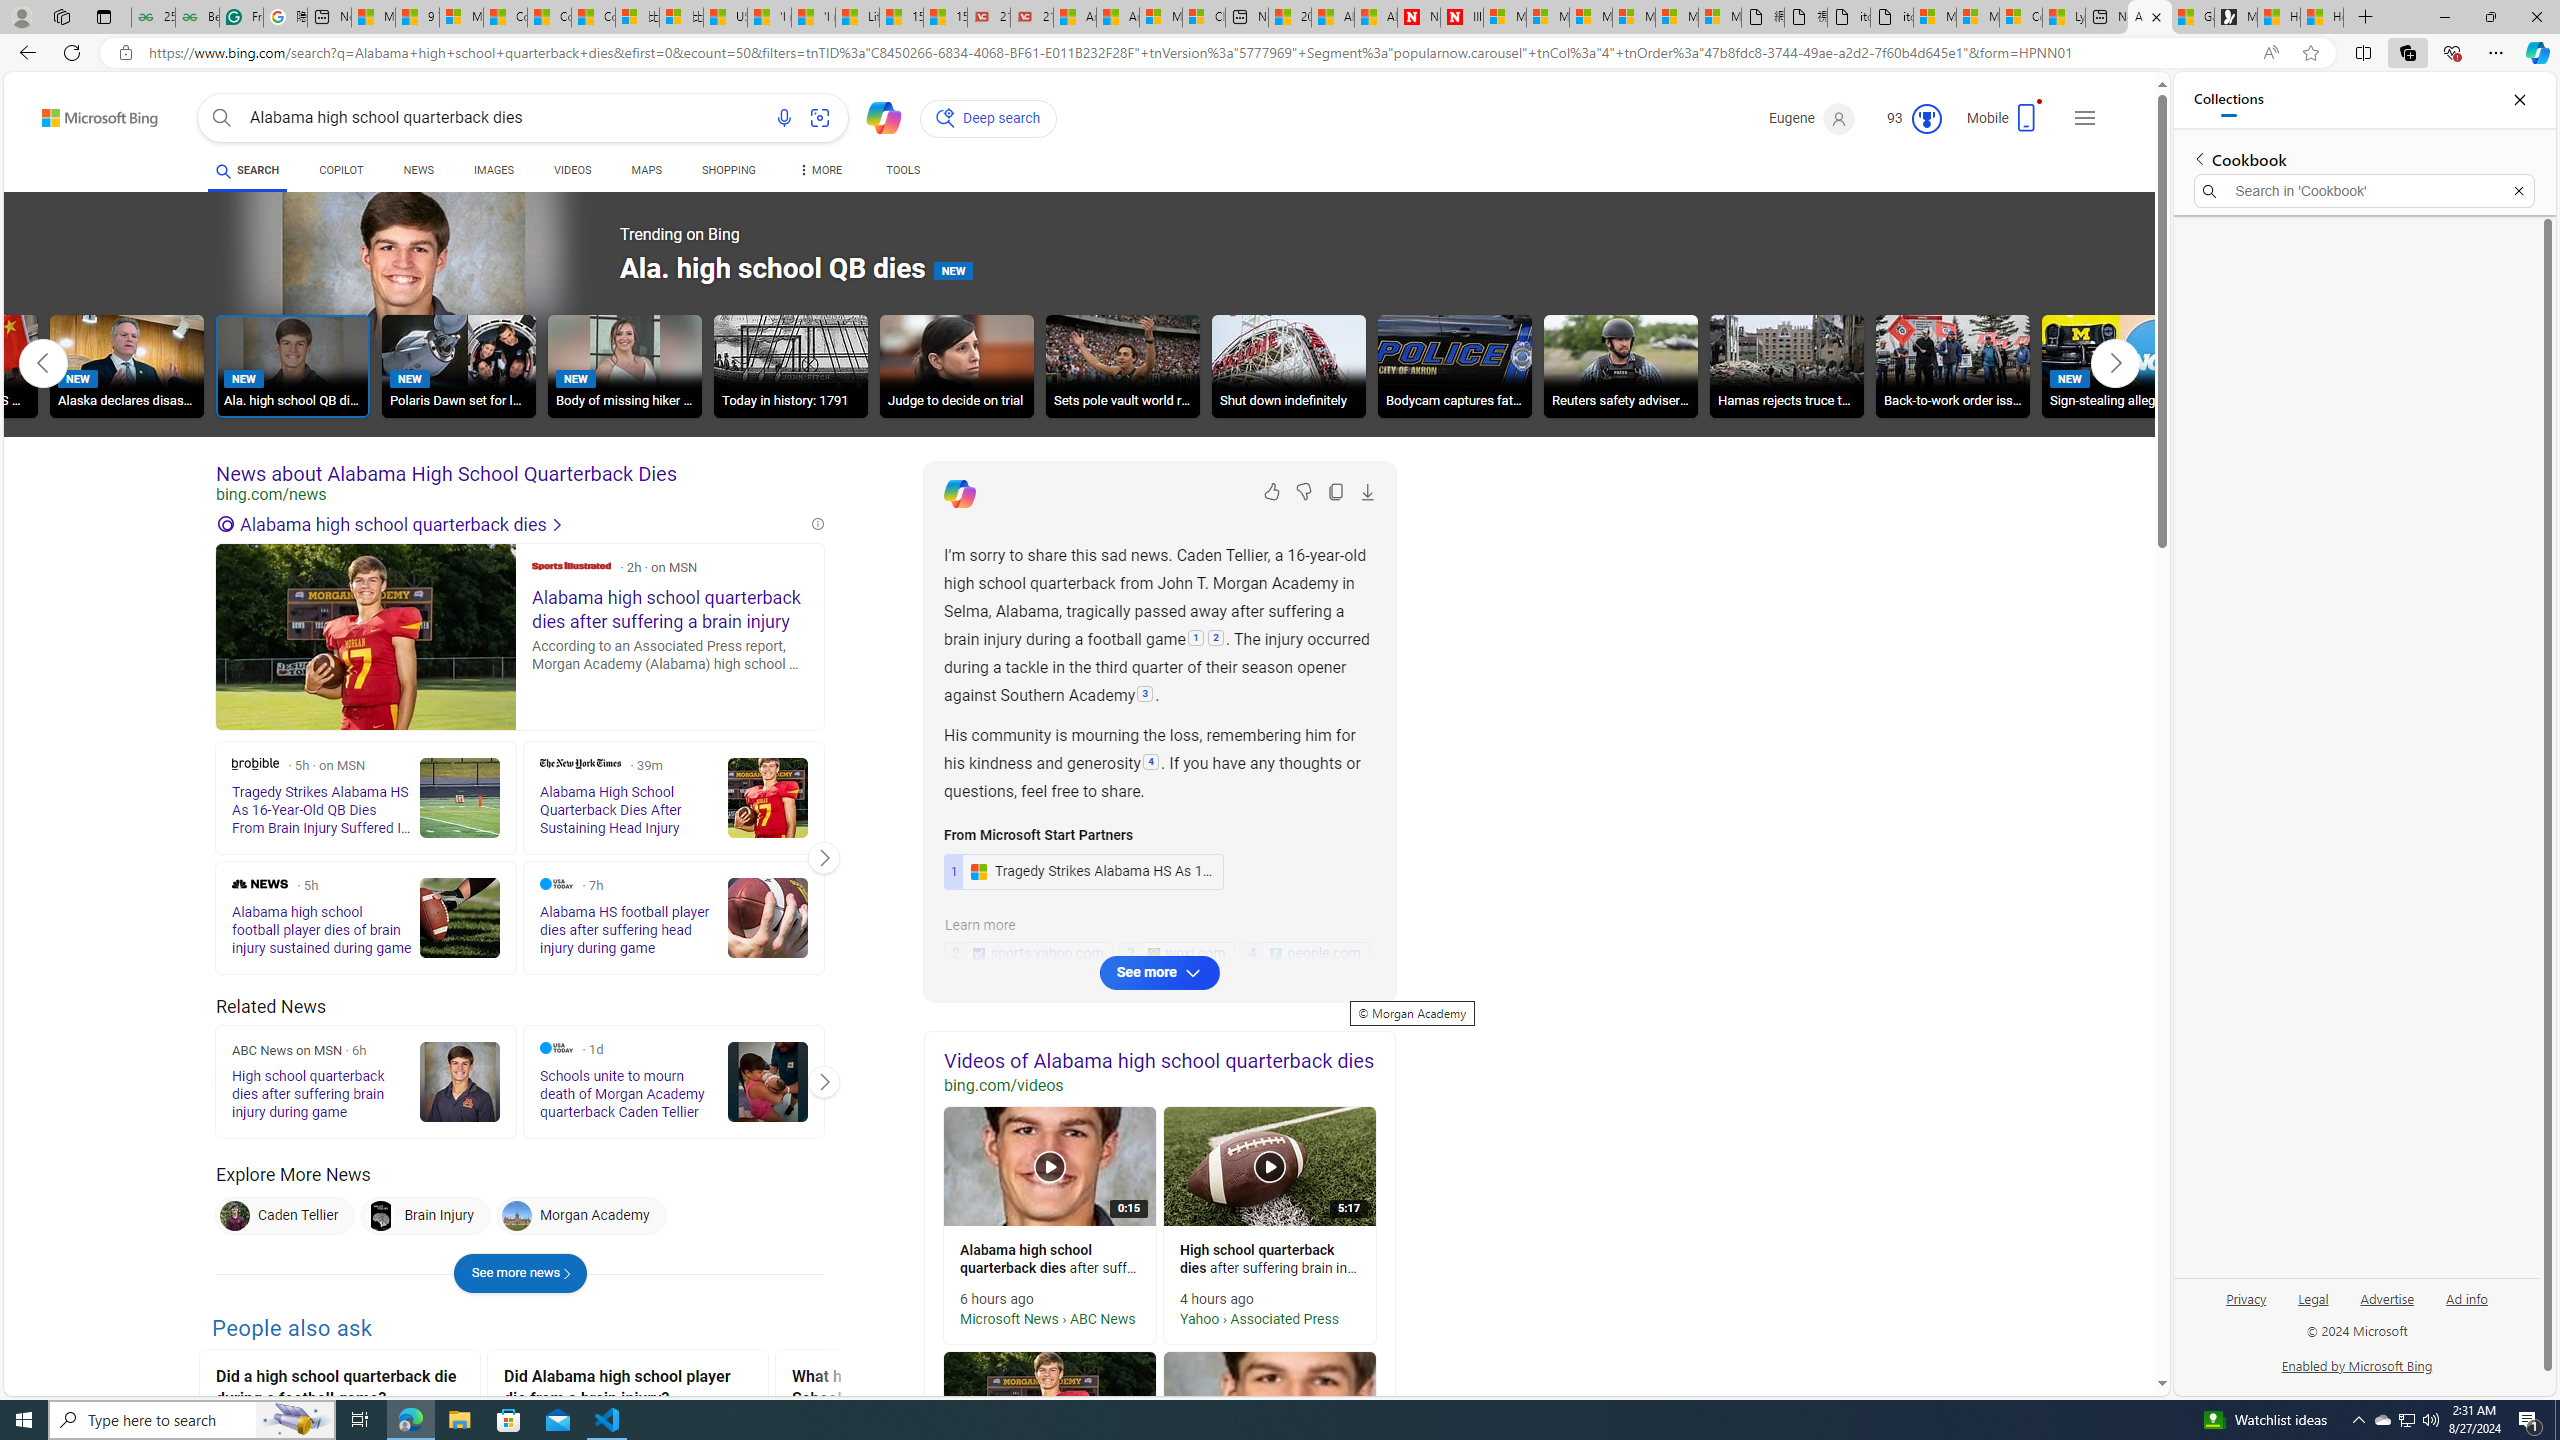 This screenshot has height=1440, width=2560. Describe the element at coordinates (88, 113) in the screenshot. I see `Back to Bing search` at that location.